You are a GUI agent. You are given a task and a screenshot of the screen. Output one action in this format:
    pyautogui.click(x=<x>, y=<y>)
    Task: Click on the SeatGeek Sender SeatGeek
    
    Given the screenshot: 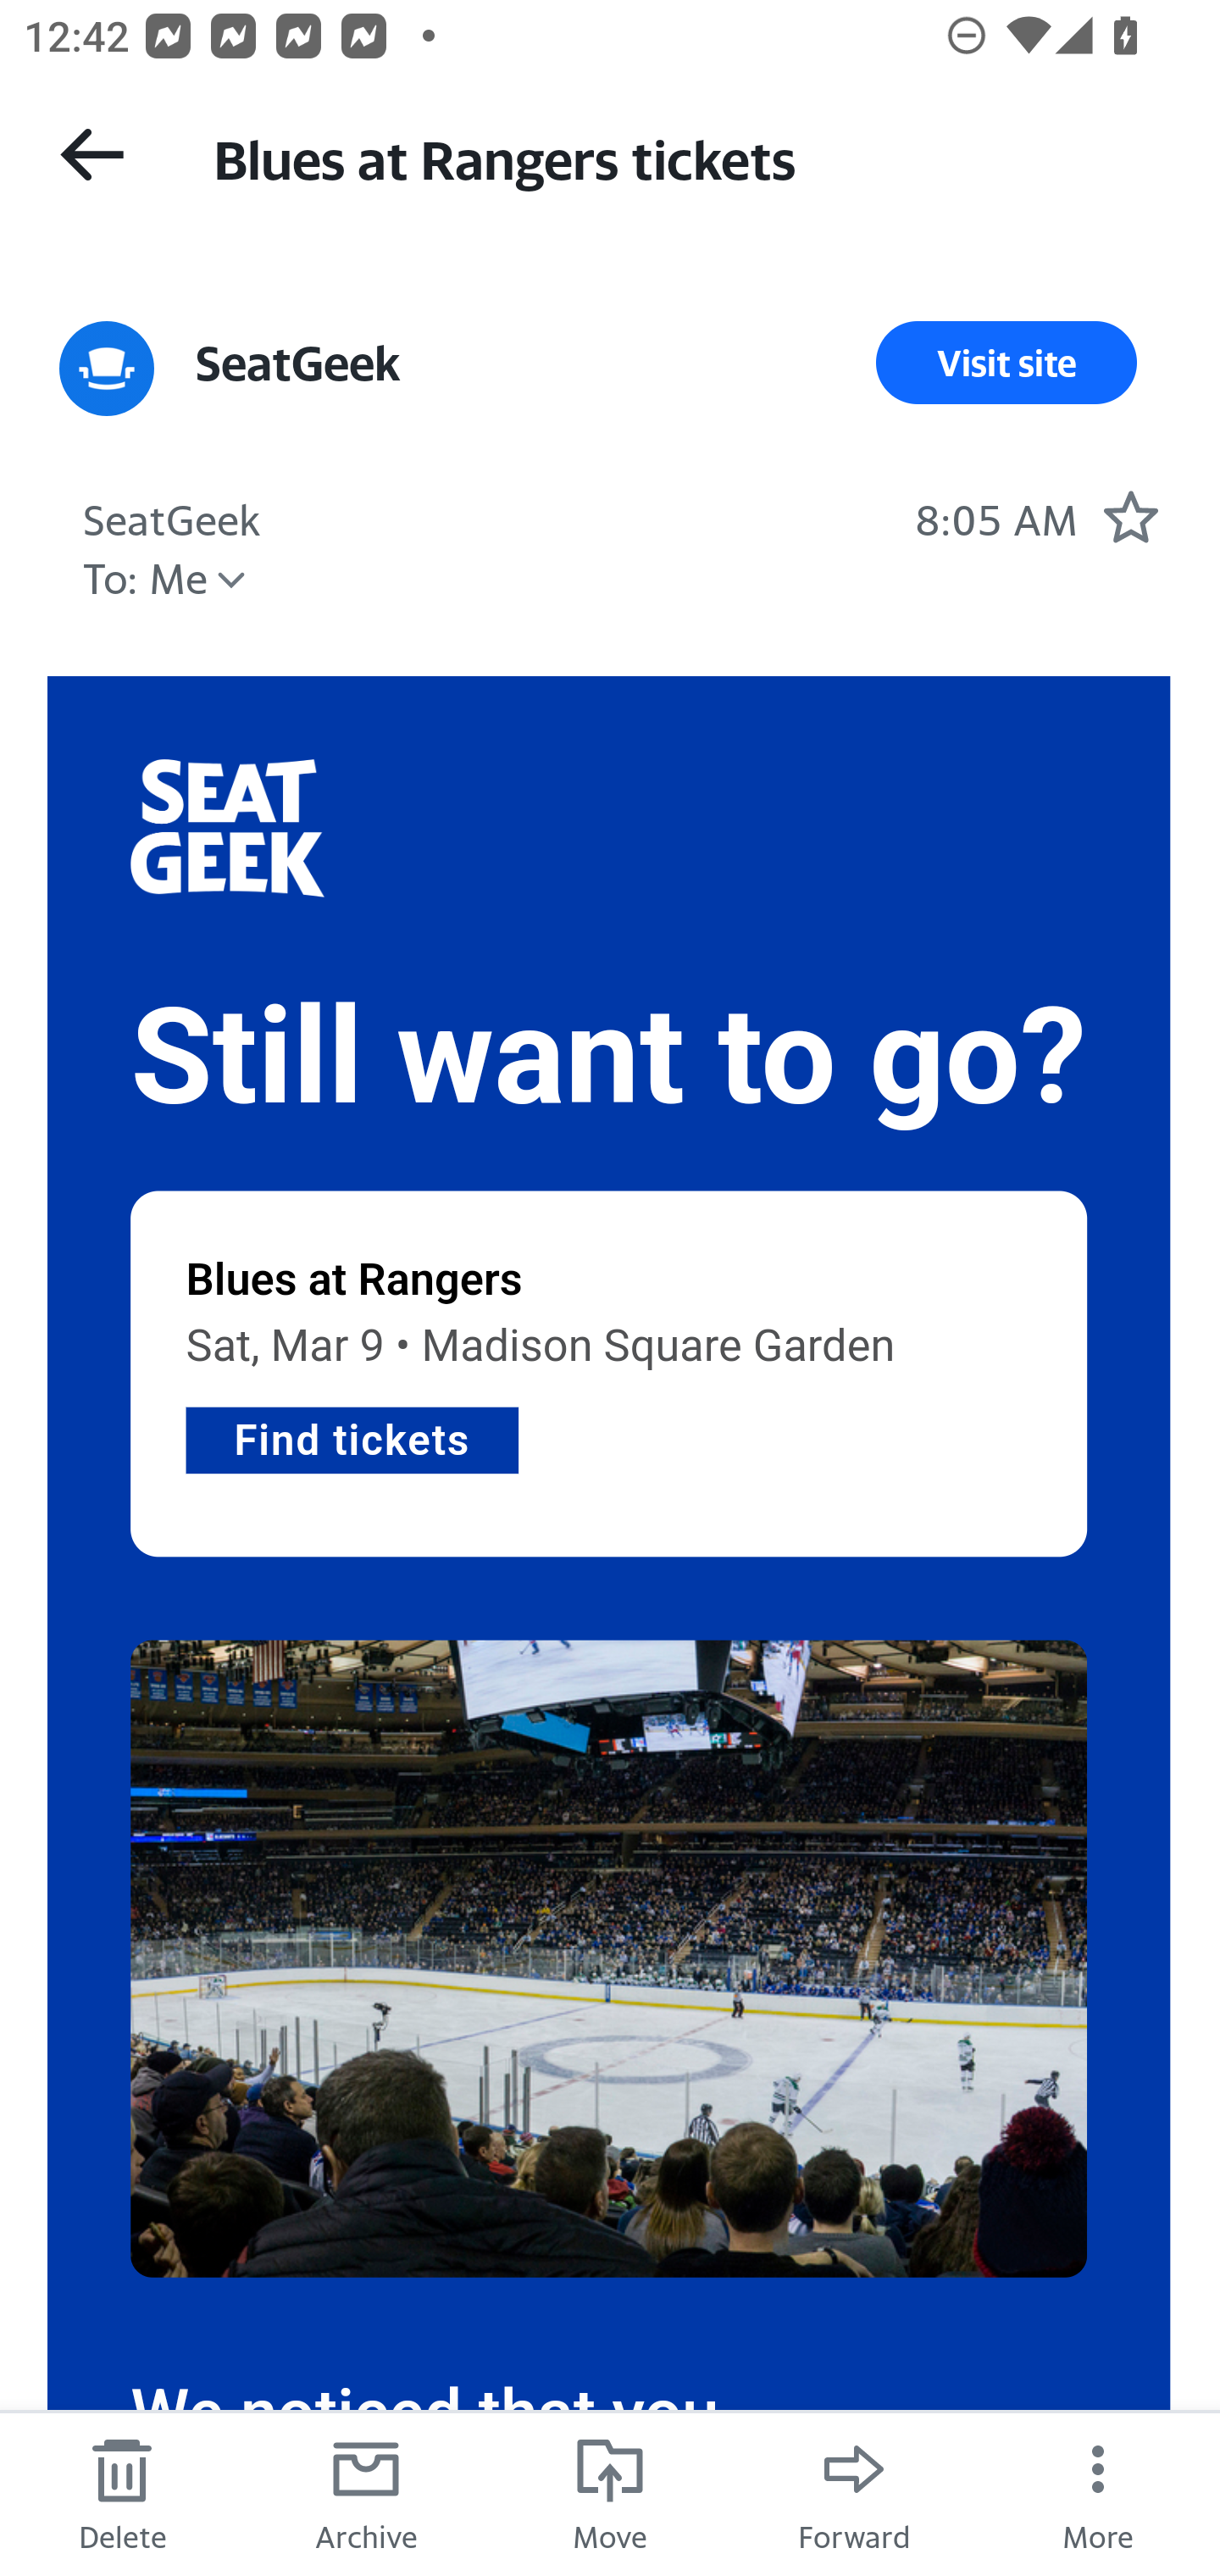 What is the action you would take?
    pyautogui.click(x=298, y=363)
    